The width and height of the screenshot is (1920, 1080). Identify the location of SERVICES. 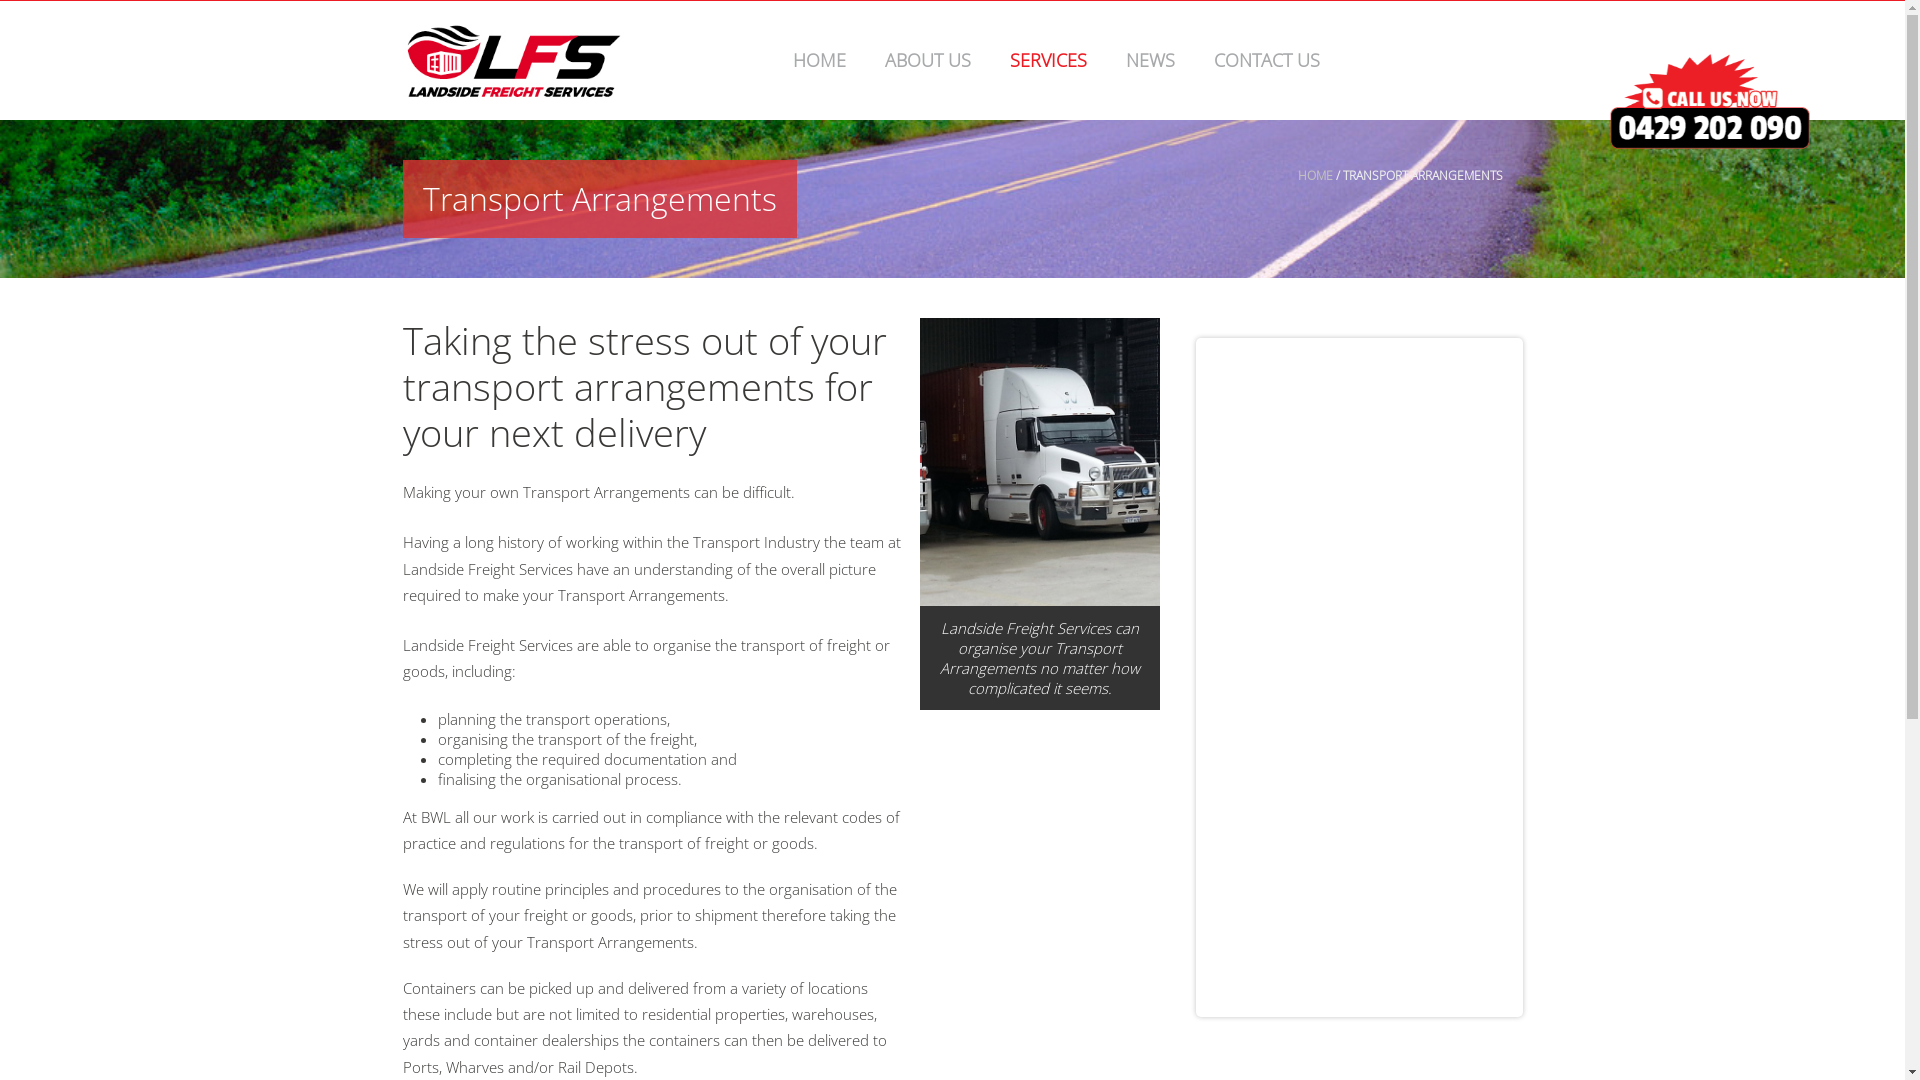
(1048, 60).